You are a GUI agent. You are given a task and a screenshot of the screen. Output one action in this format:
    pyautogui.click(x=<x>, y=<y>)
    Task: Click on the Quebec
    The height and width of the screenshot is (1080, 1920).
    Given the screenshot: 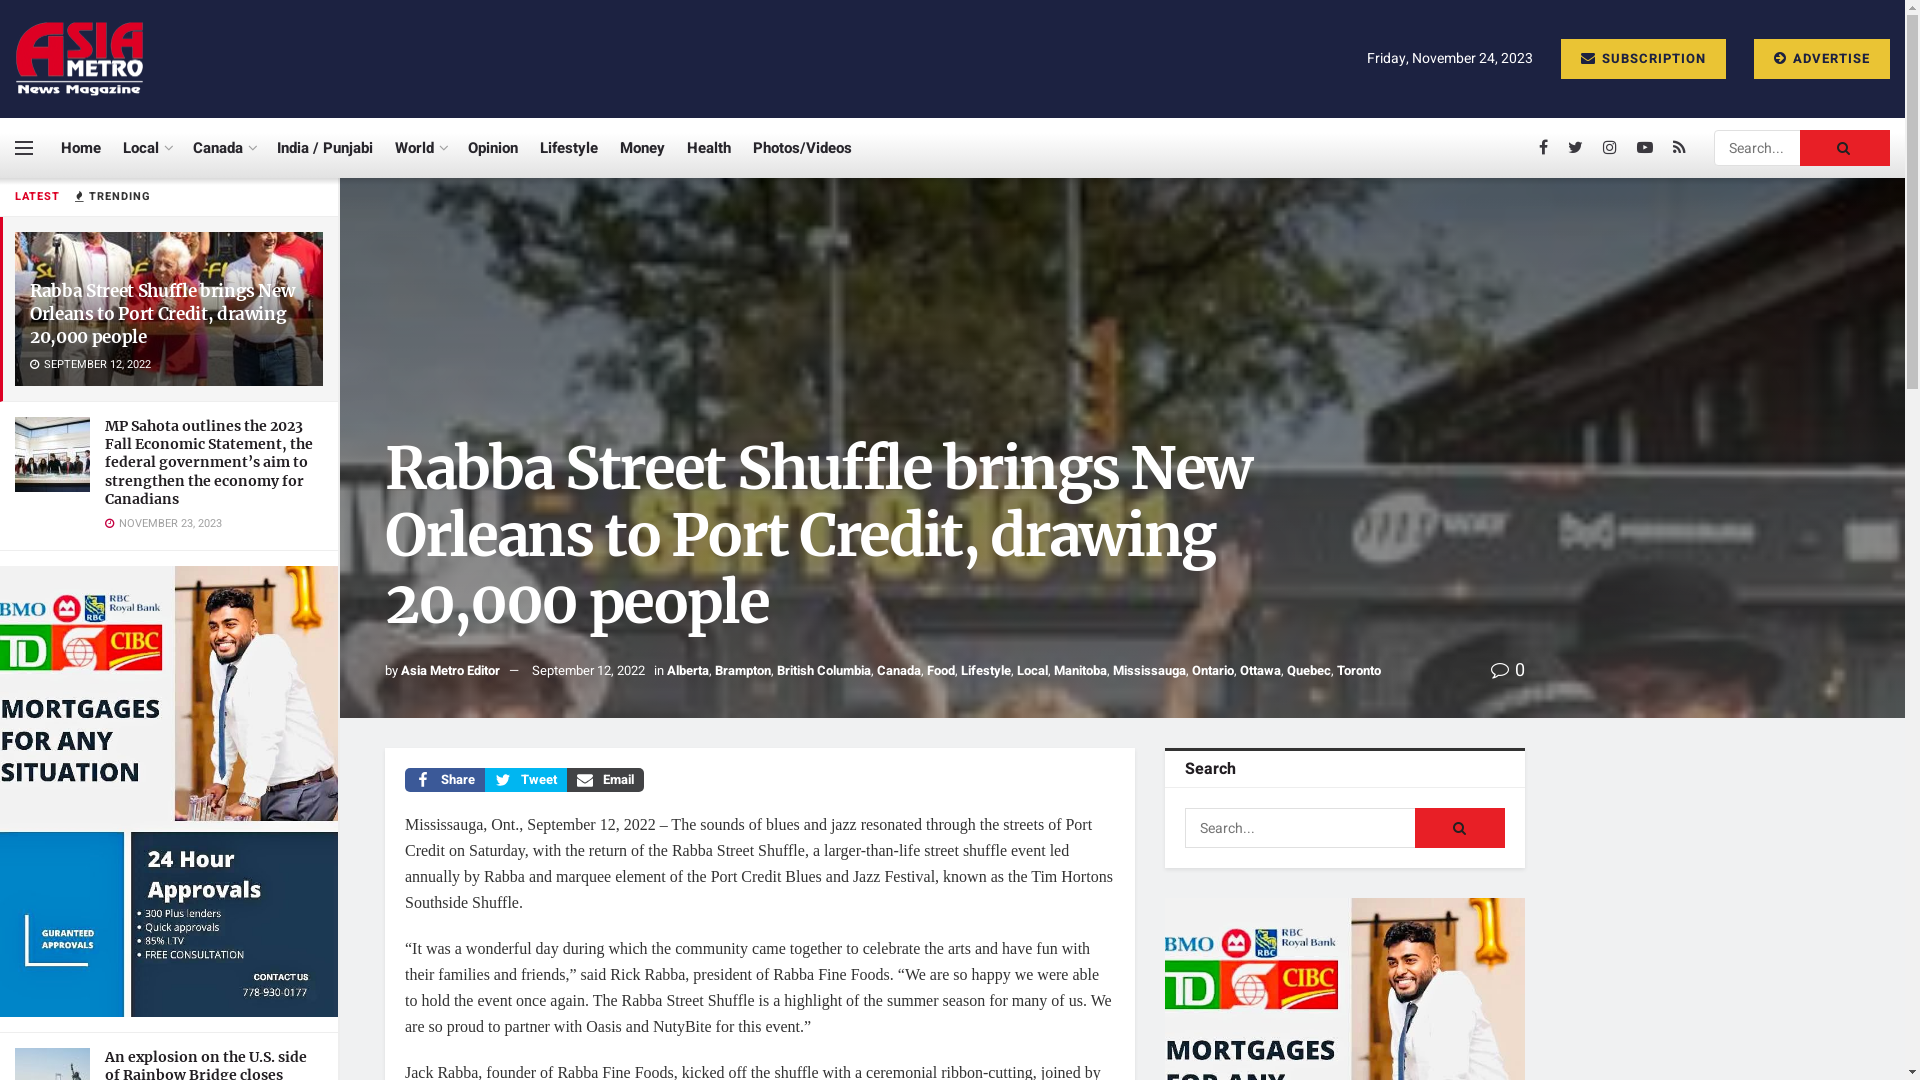 What is the action you would take?
    pyautogui.click(x=1309, y=670)
    